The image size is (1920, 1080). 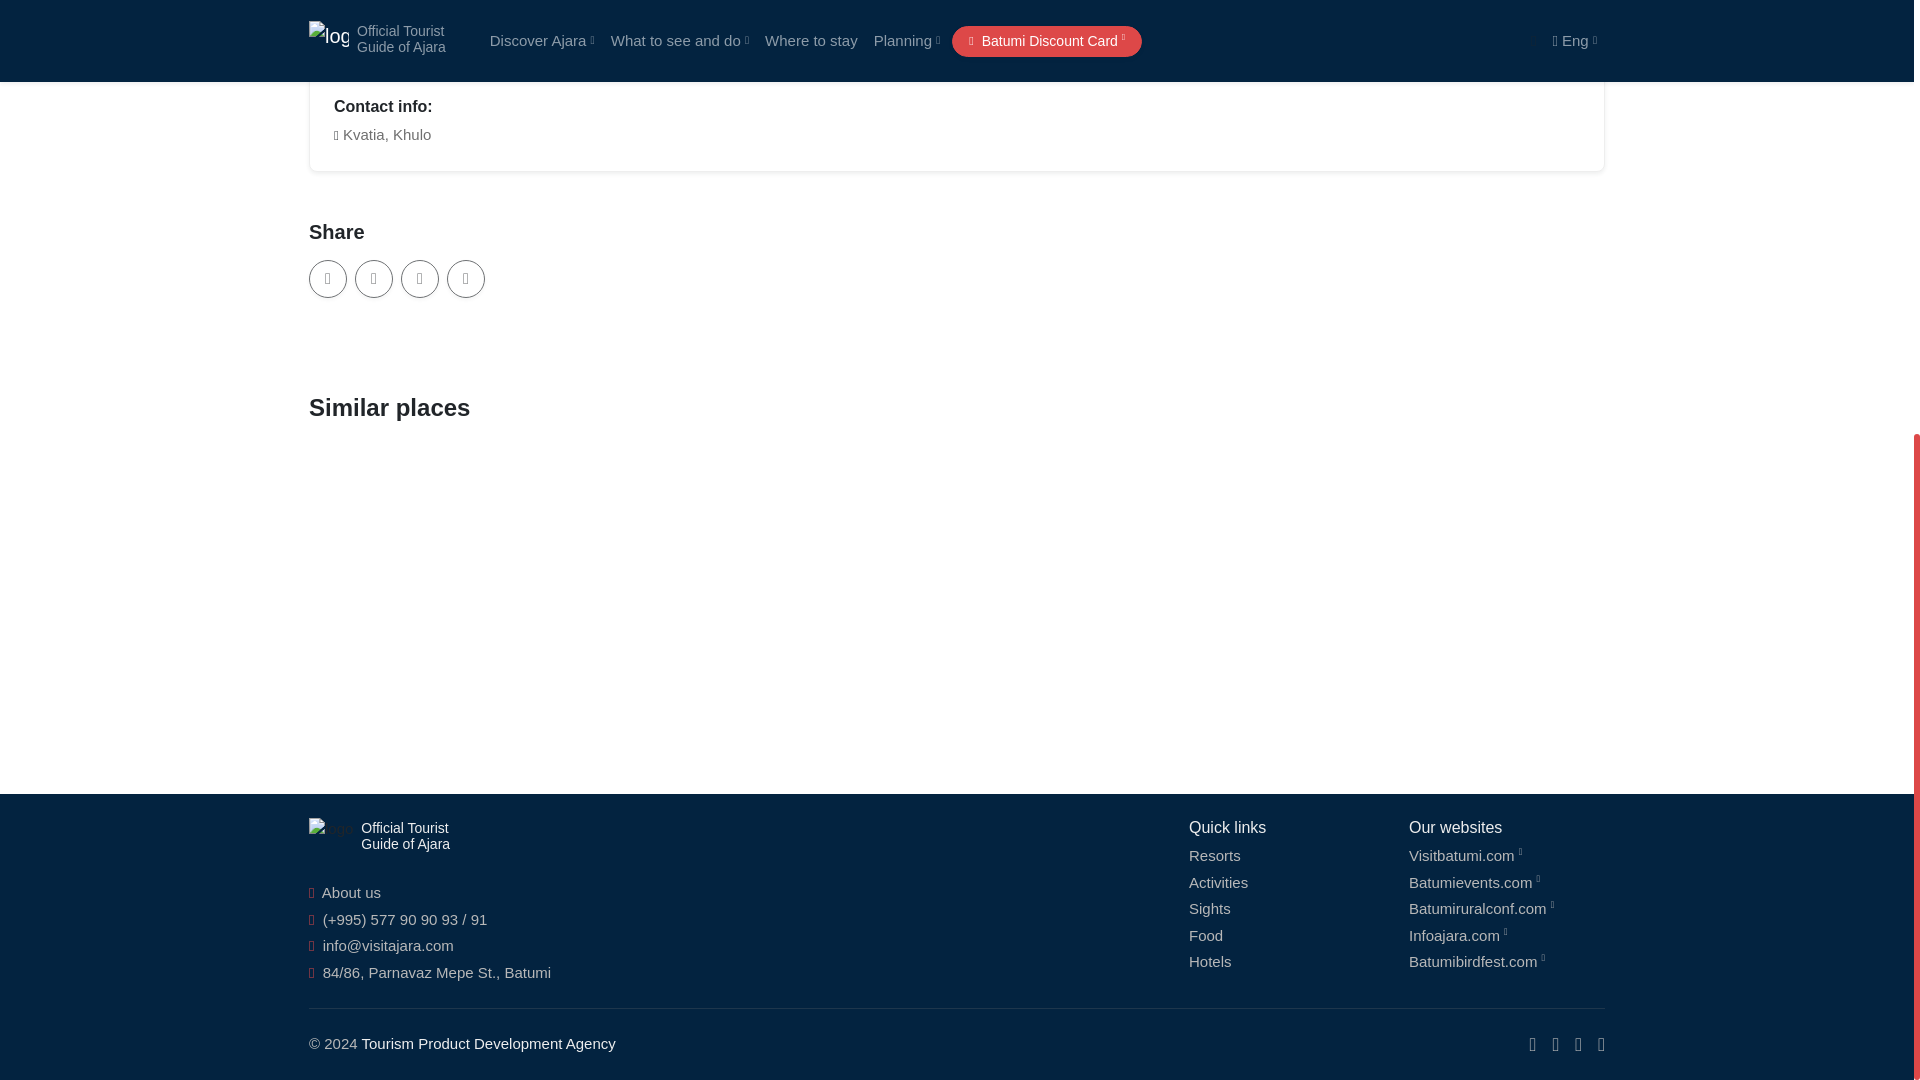 I want to click on Send to WhatsApp, so click(x=466, y=279).